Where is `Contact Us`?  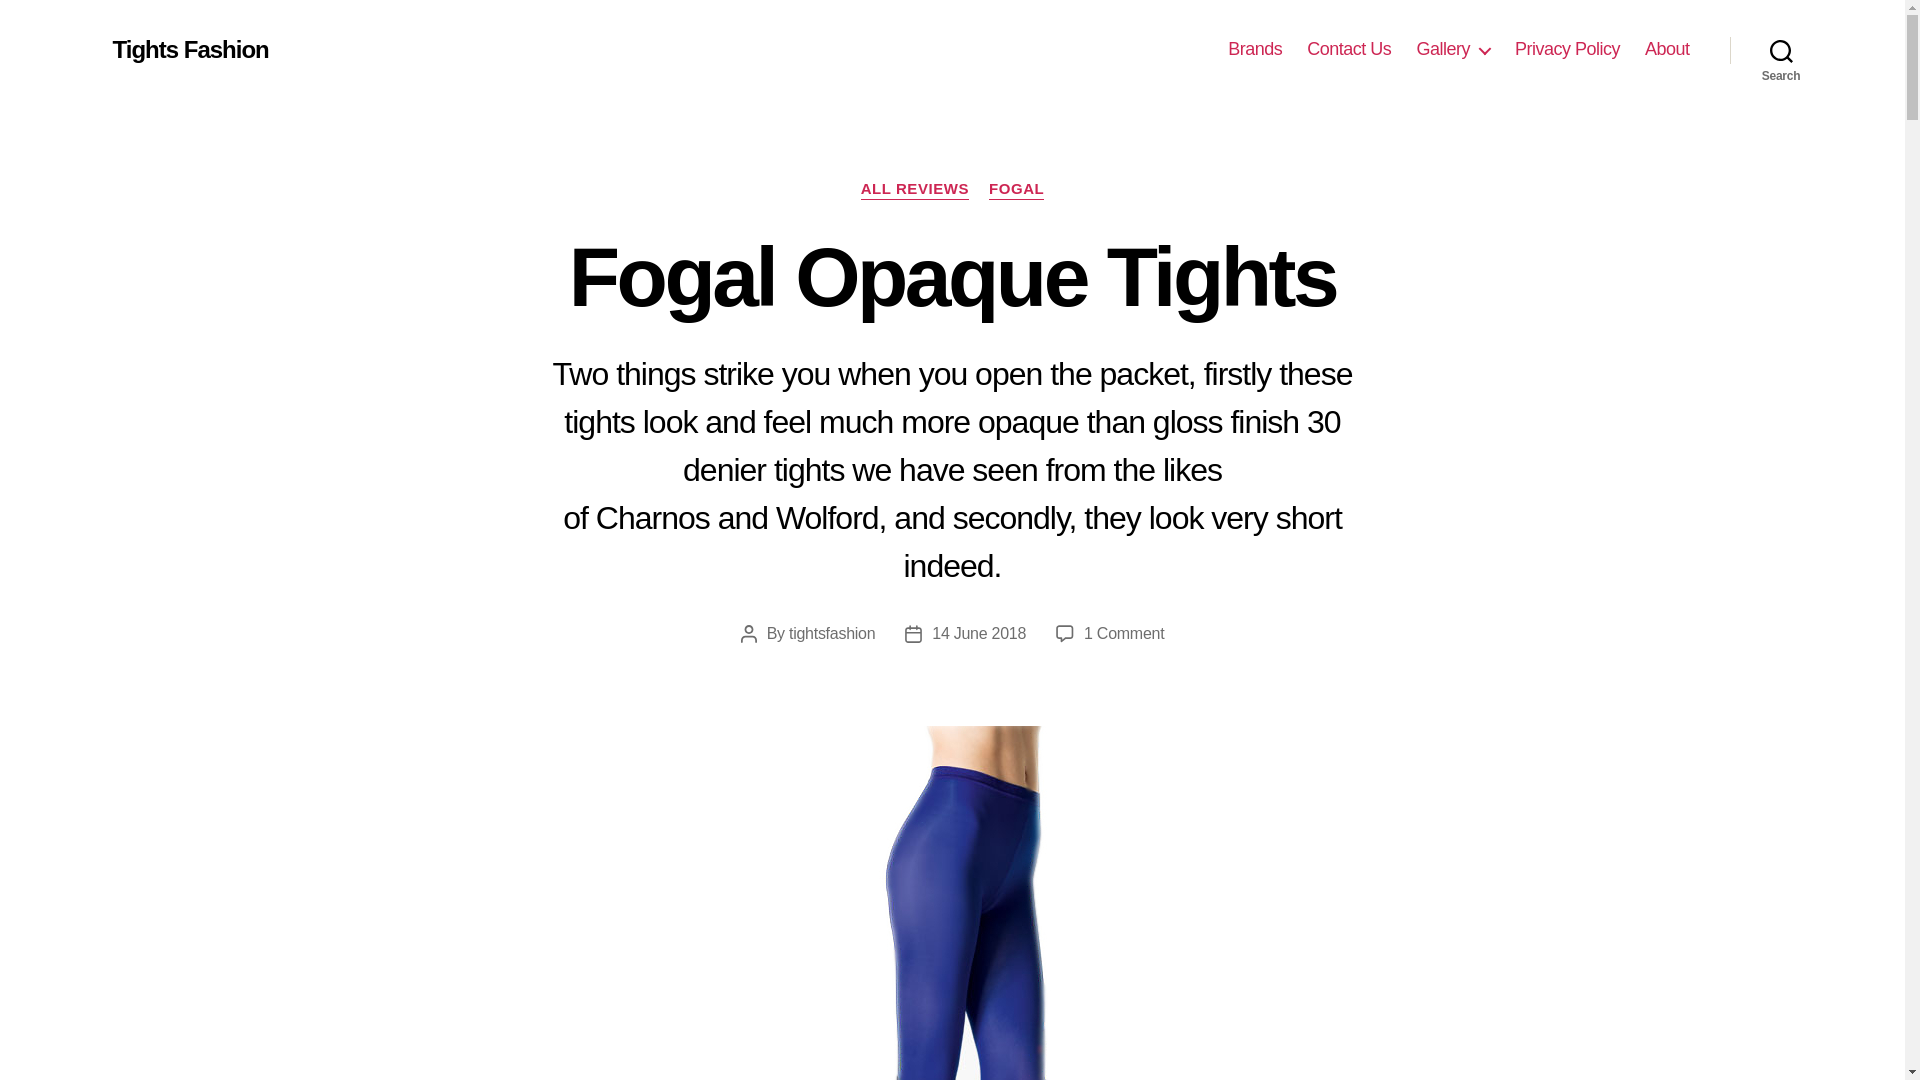 Contact Us is located at coordinates (1348, 49).